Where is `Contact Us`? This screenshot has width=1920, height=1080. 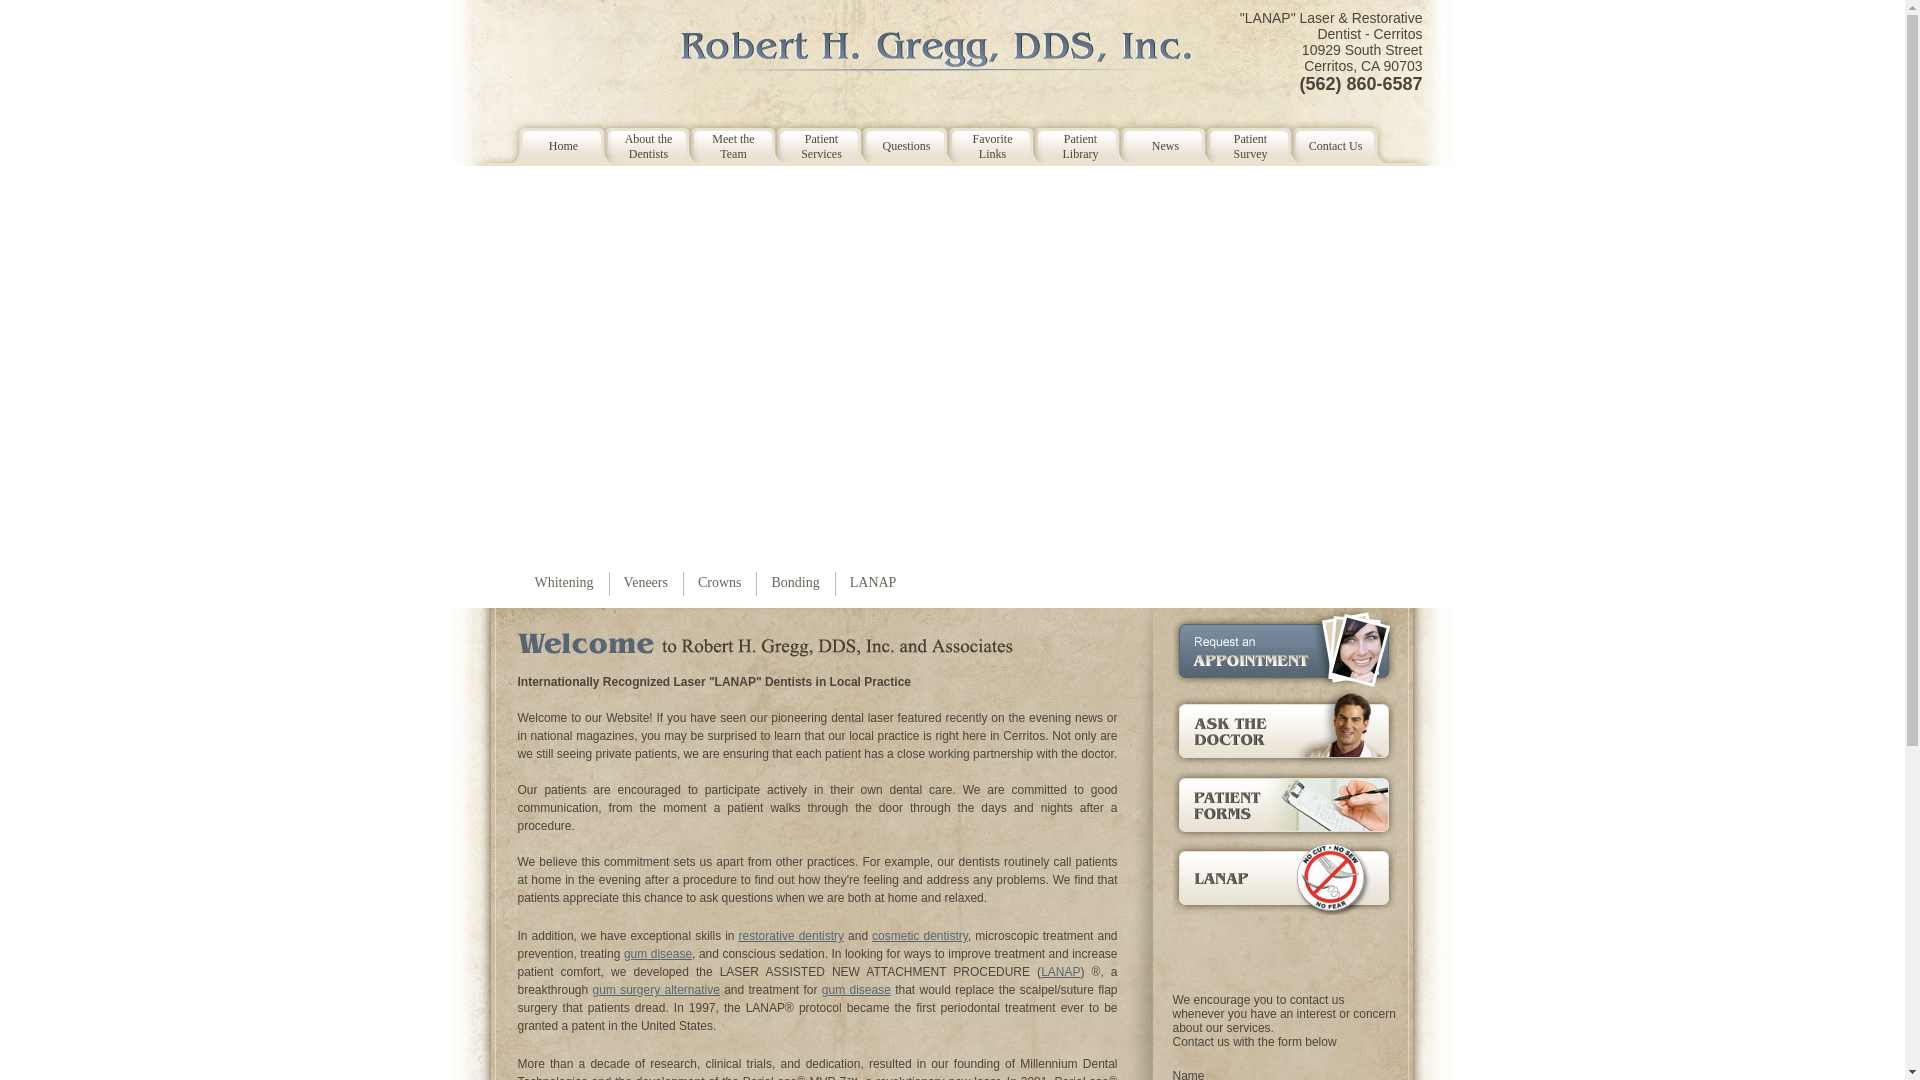 Contact Us is located at coordinates (1324, 136).